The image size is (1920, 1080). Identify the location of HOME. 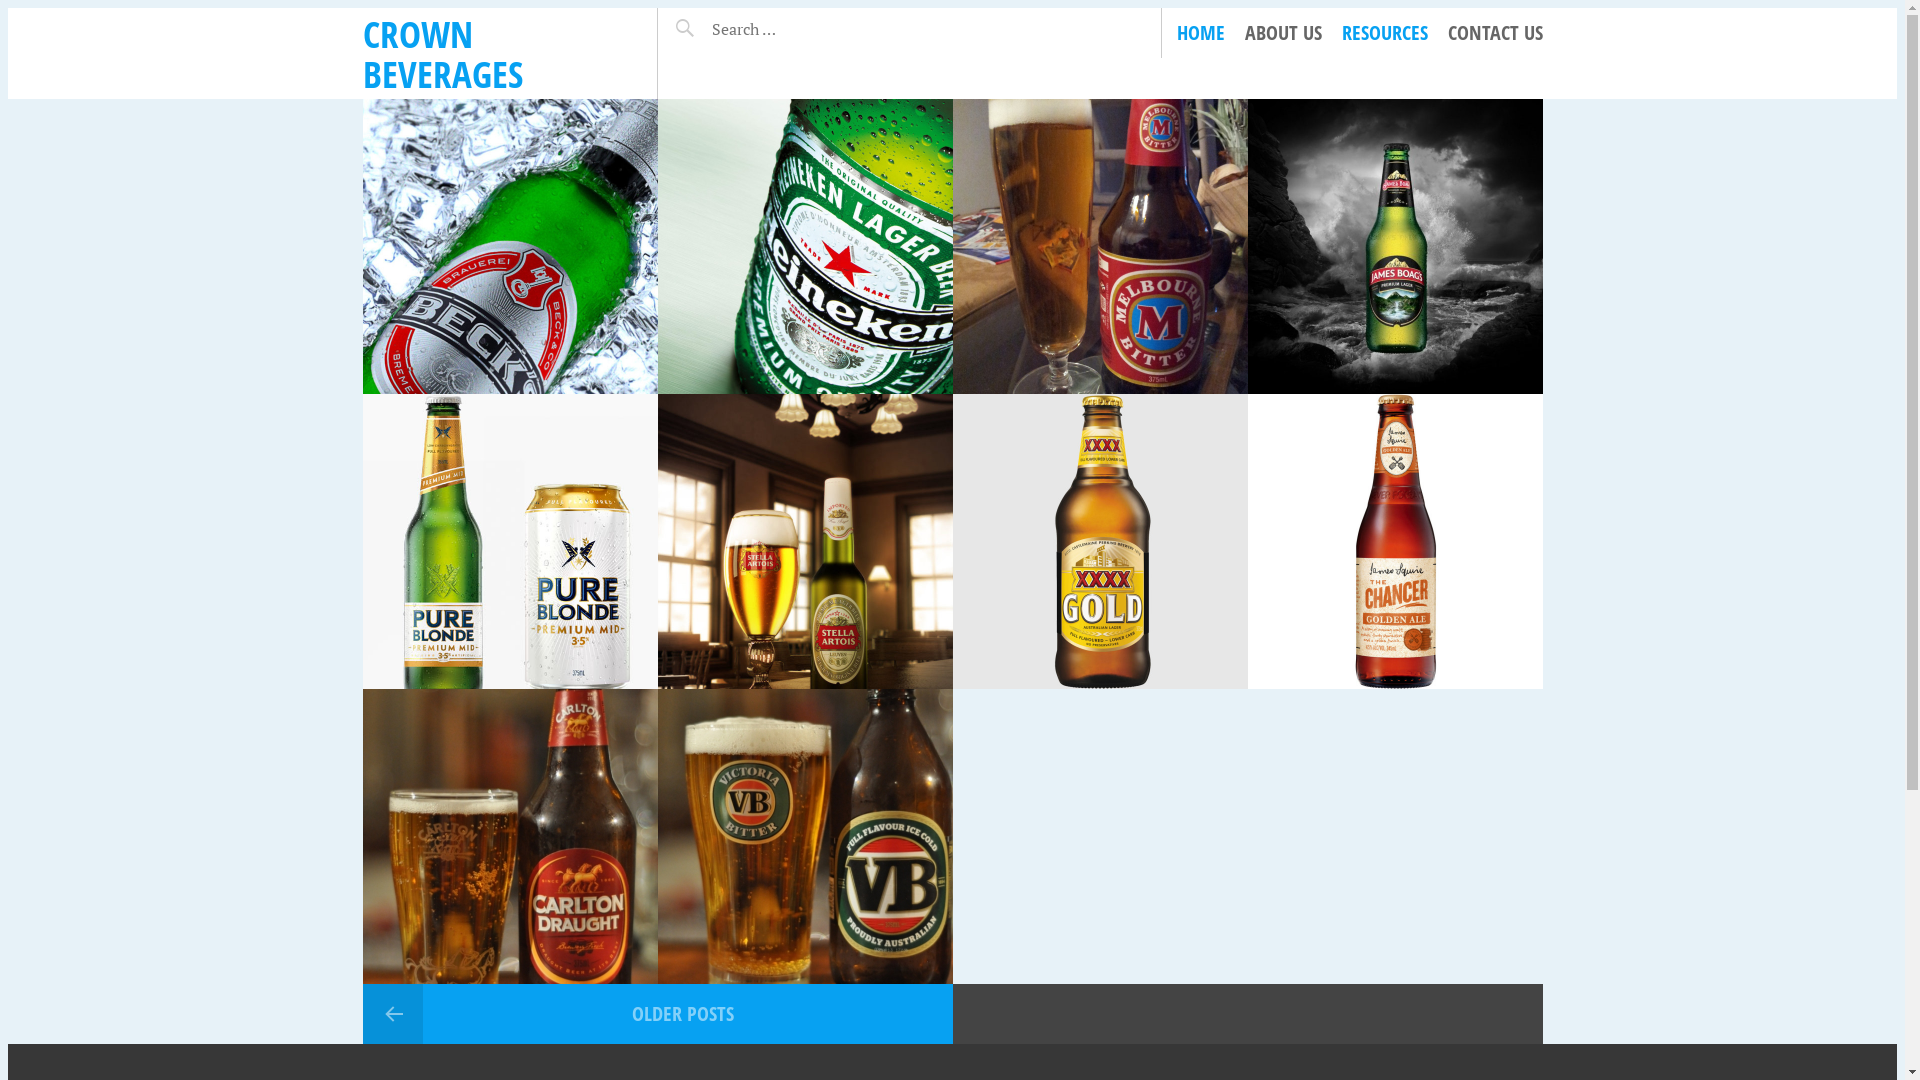
(1200, 33).